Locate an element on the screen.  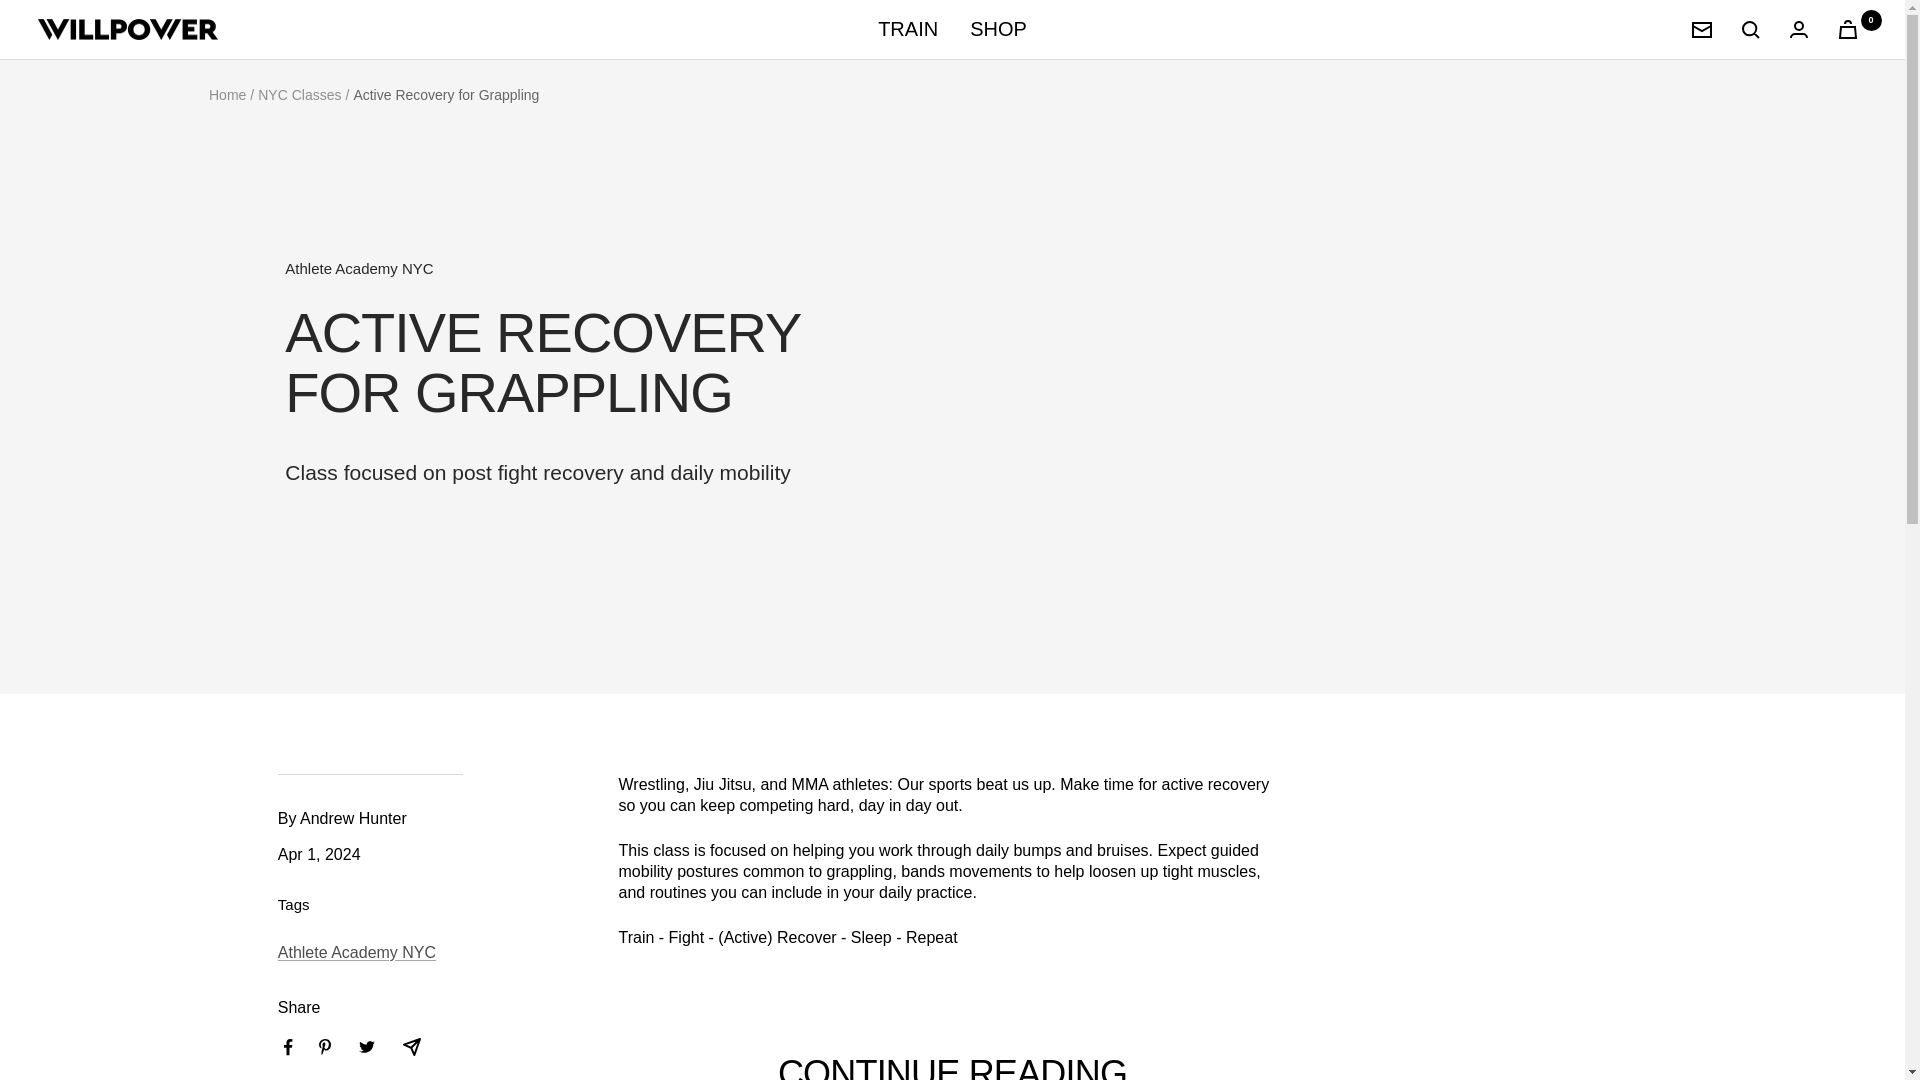
TRAIN is located at coordinates (908, 29).